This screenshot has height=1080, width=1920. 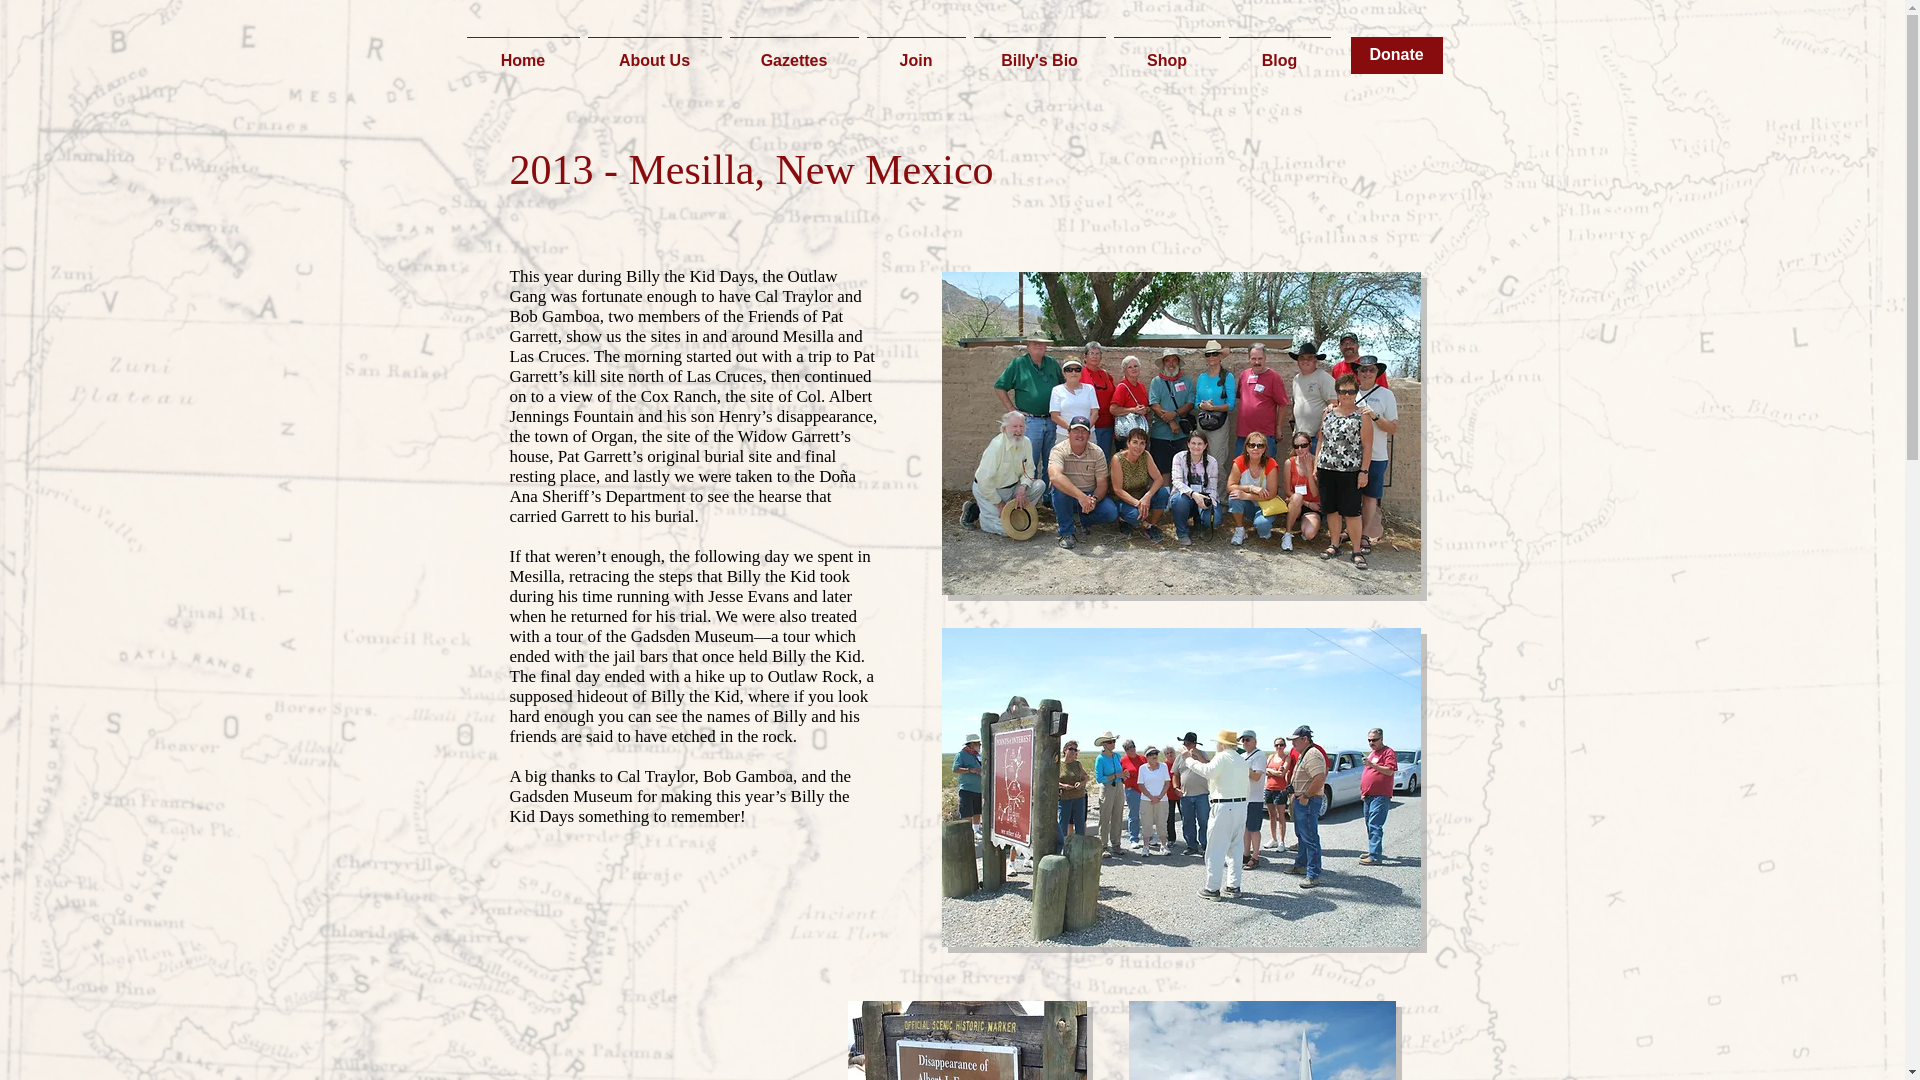 What do you see at coordinates (916, 51) in the screenshot?
I see `Join` at bounding box center [916, 51].